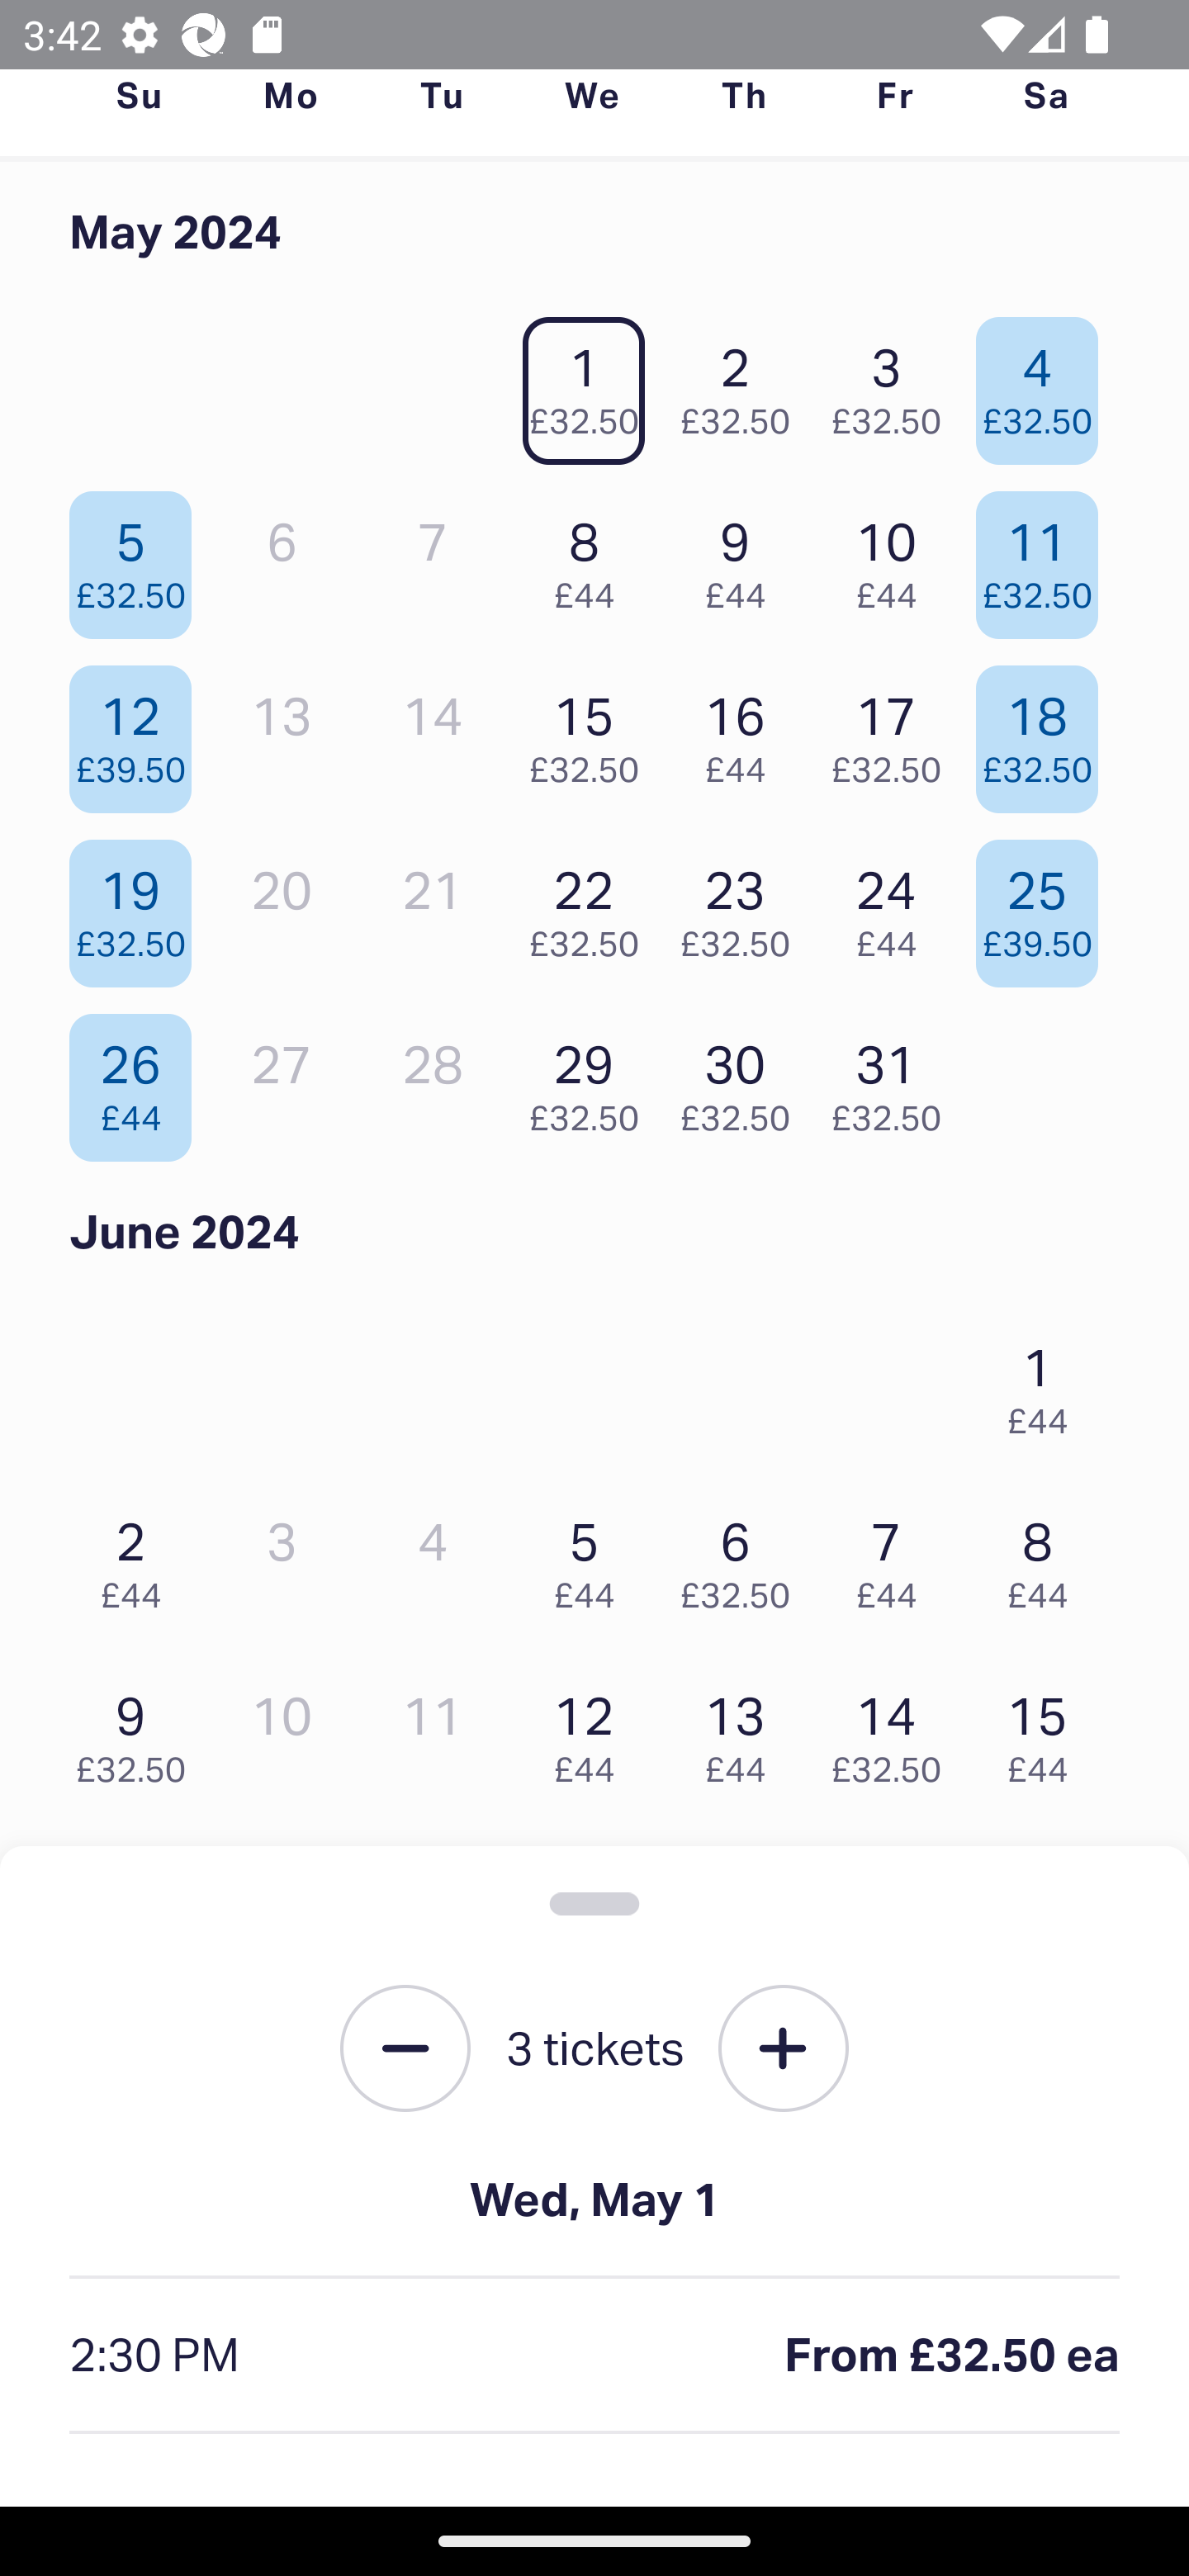 The width and height of the screenshot is (1189, 2576). What do you see at coordinates (1045, 732) in the screenshot?
I see `18 £32.50` at bounding box center [1045, 732].